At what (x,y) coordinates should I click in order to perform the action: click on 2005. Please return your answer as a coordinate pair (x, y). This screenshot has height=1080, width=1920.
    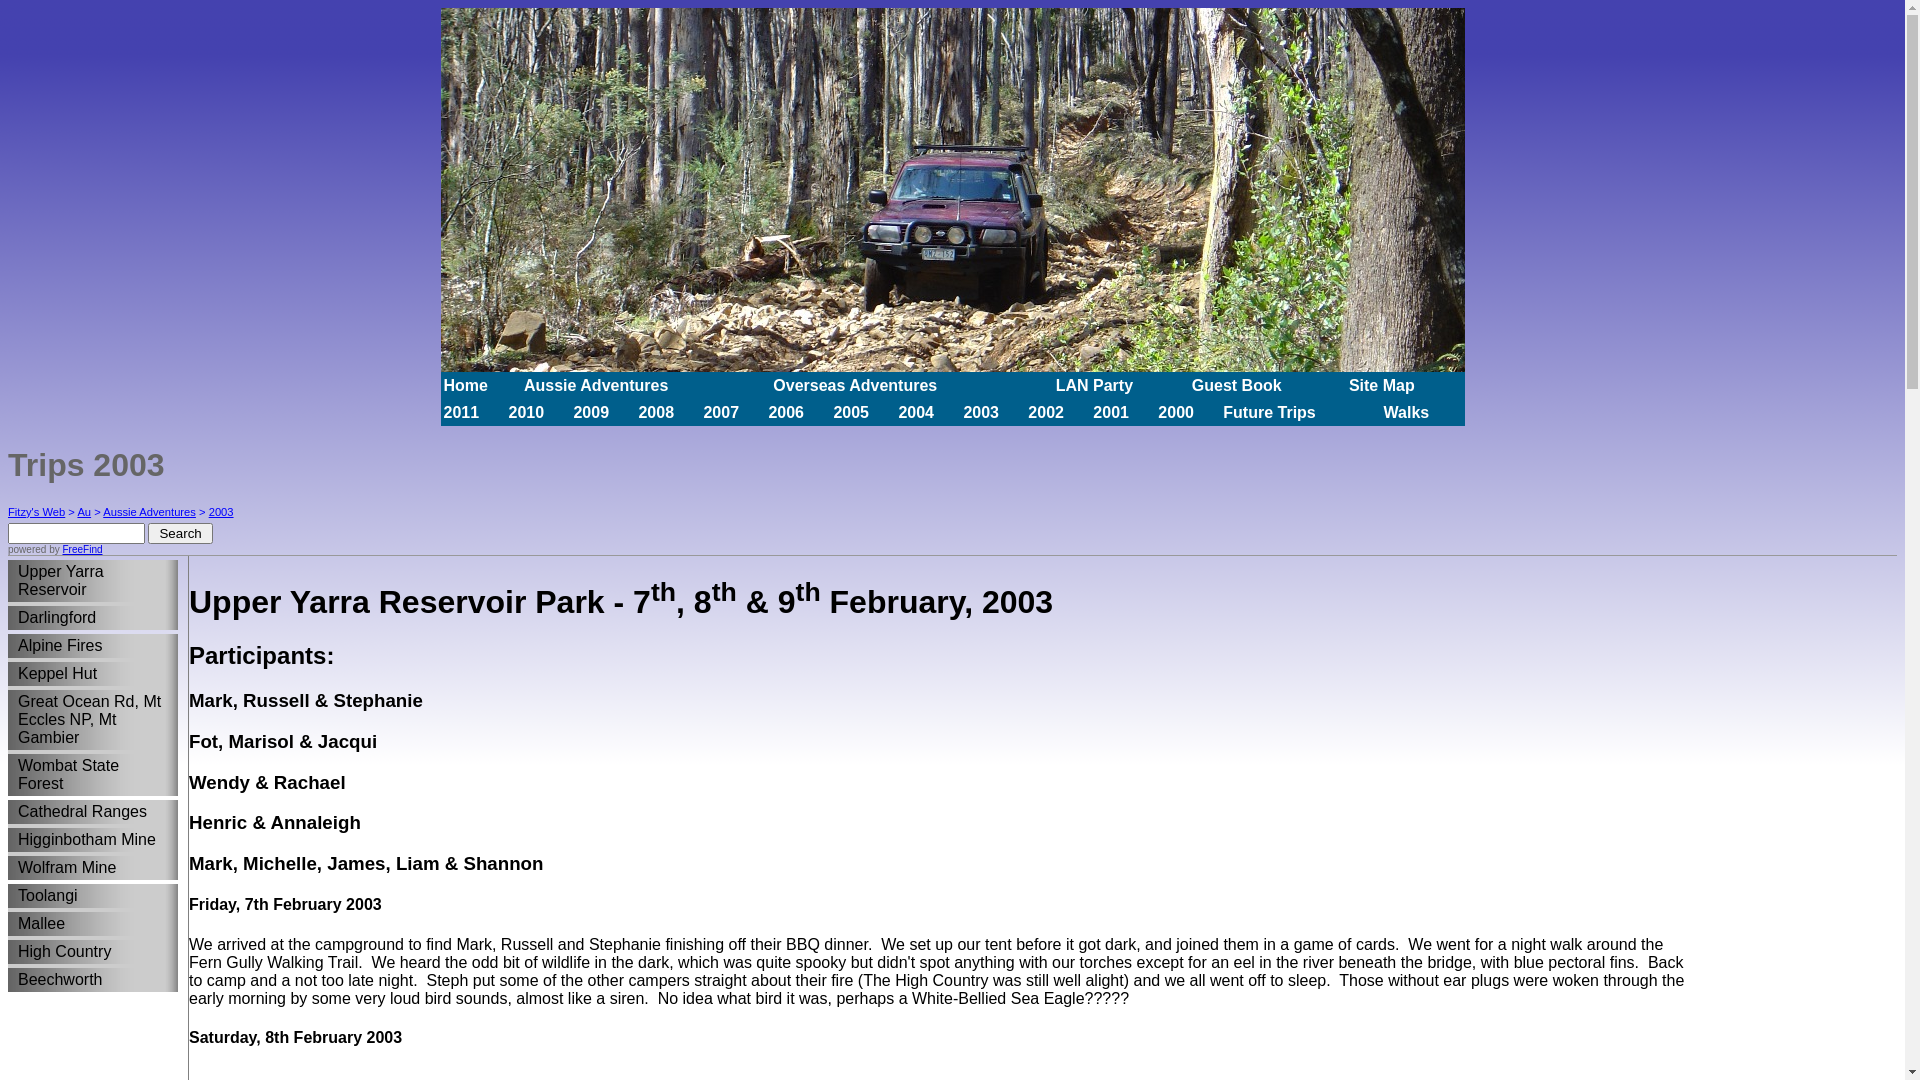
    Looking at the image, I should click on (851, 412).